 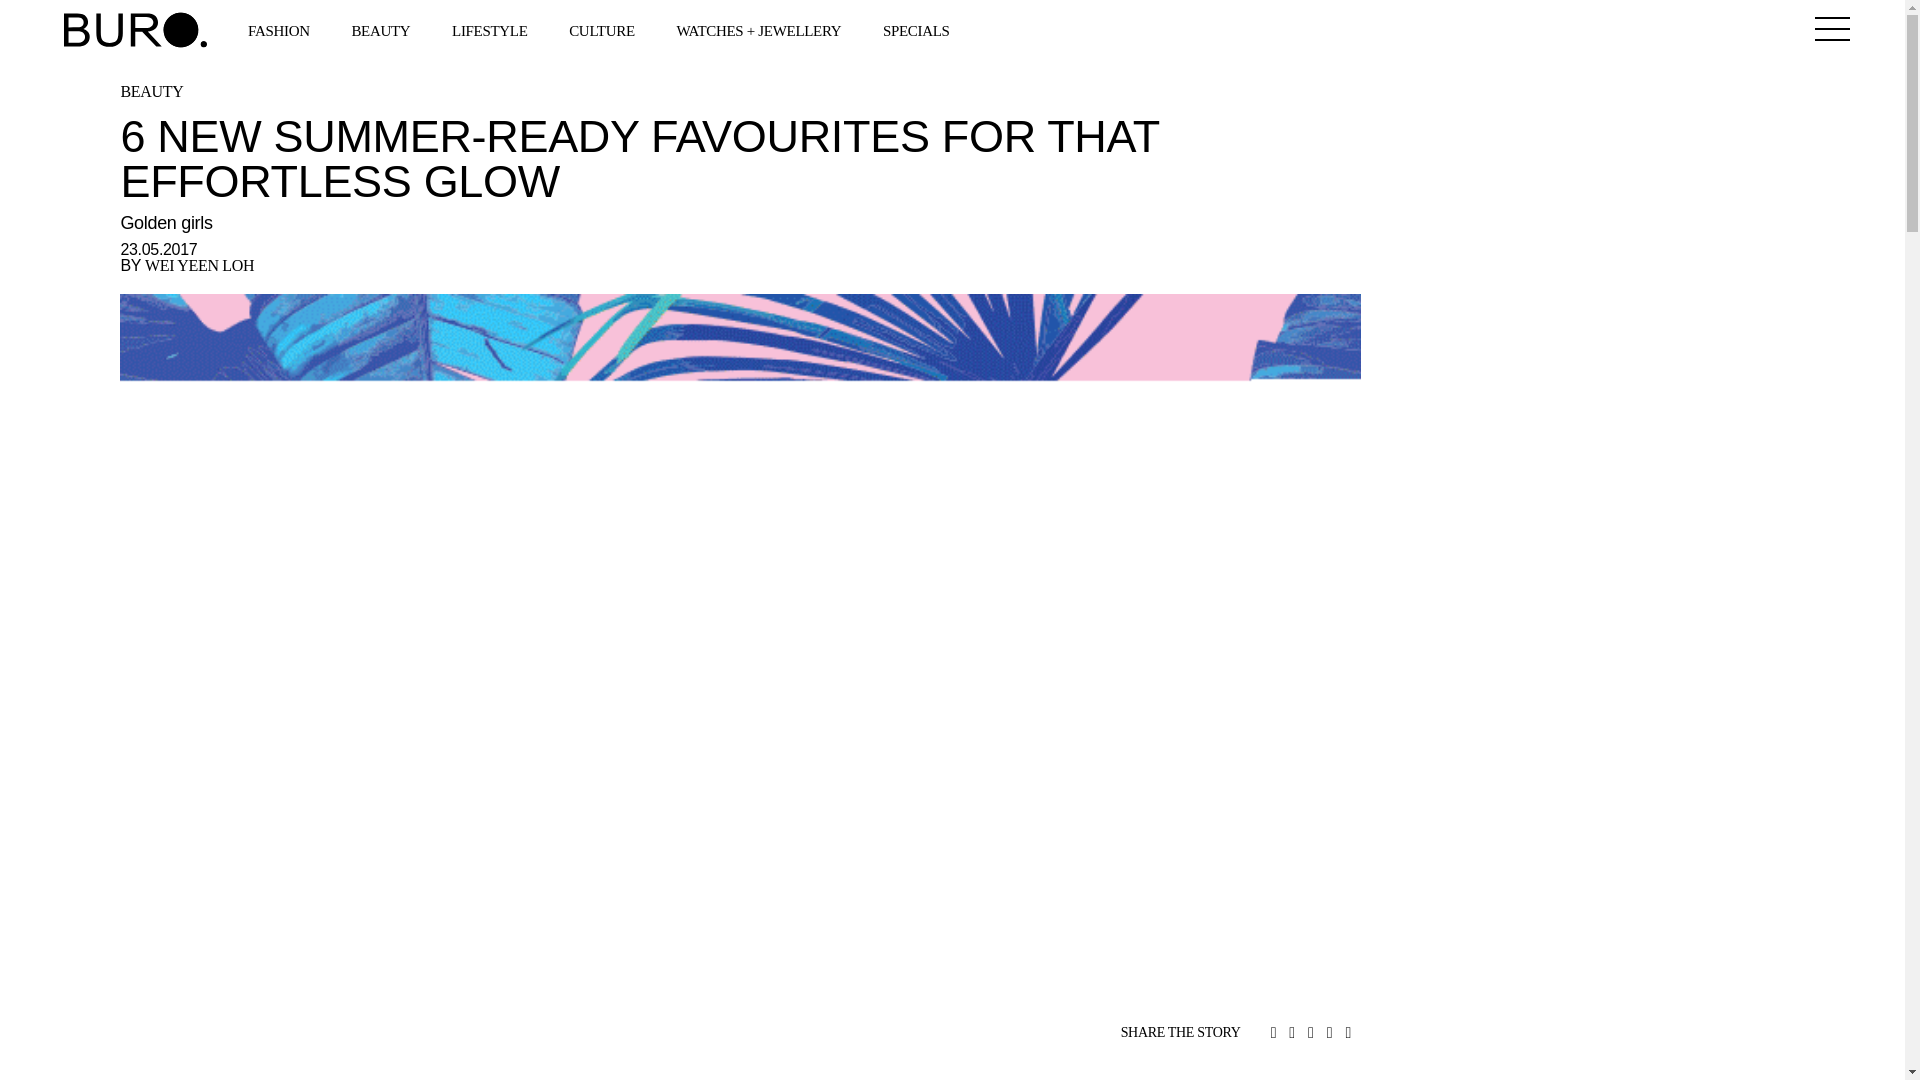 I want to click on Share on Facebook, so click(x=1291, y=1034).